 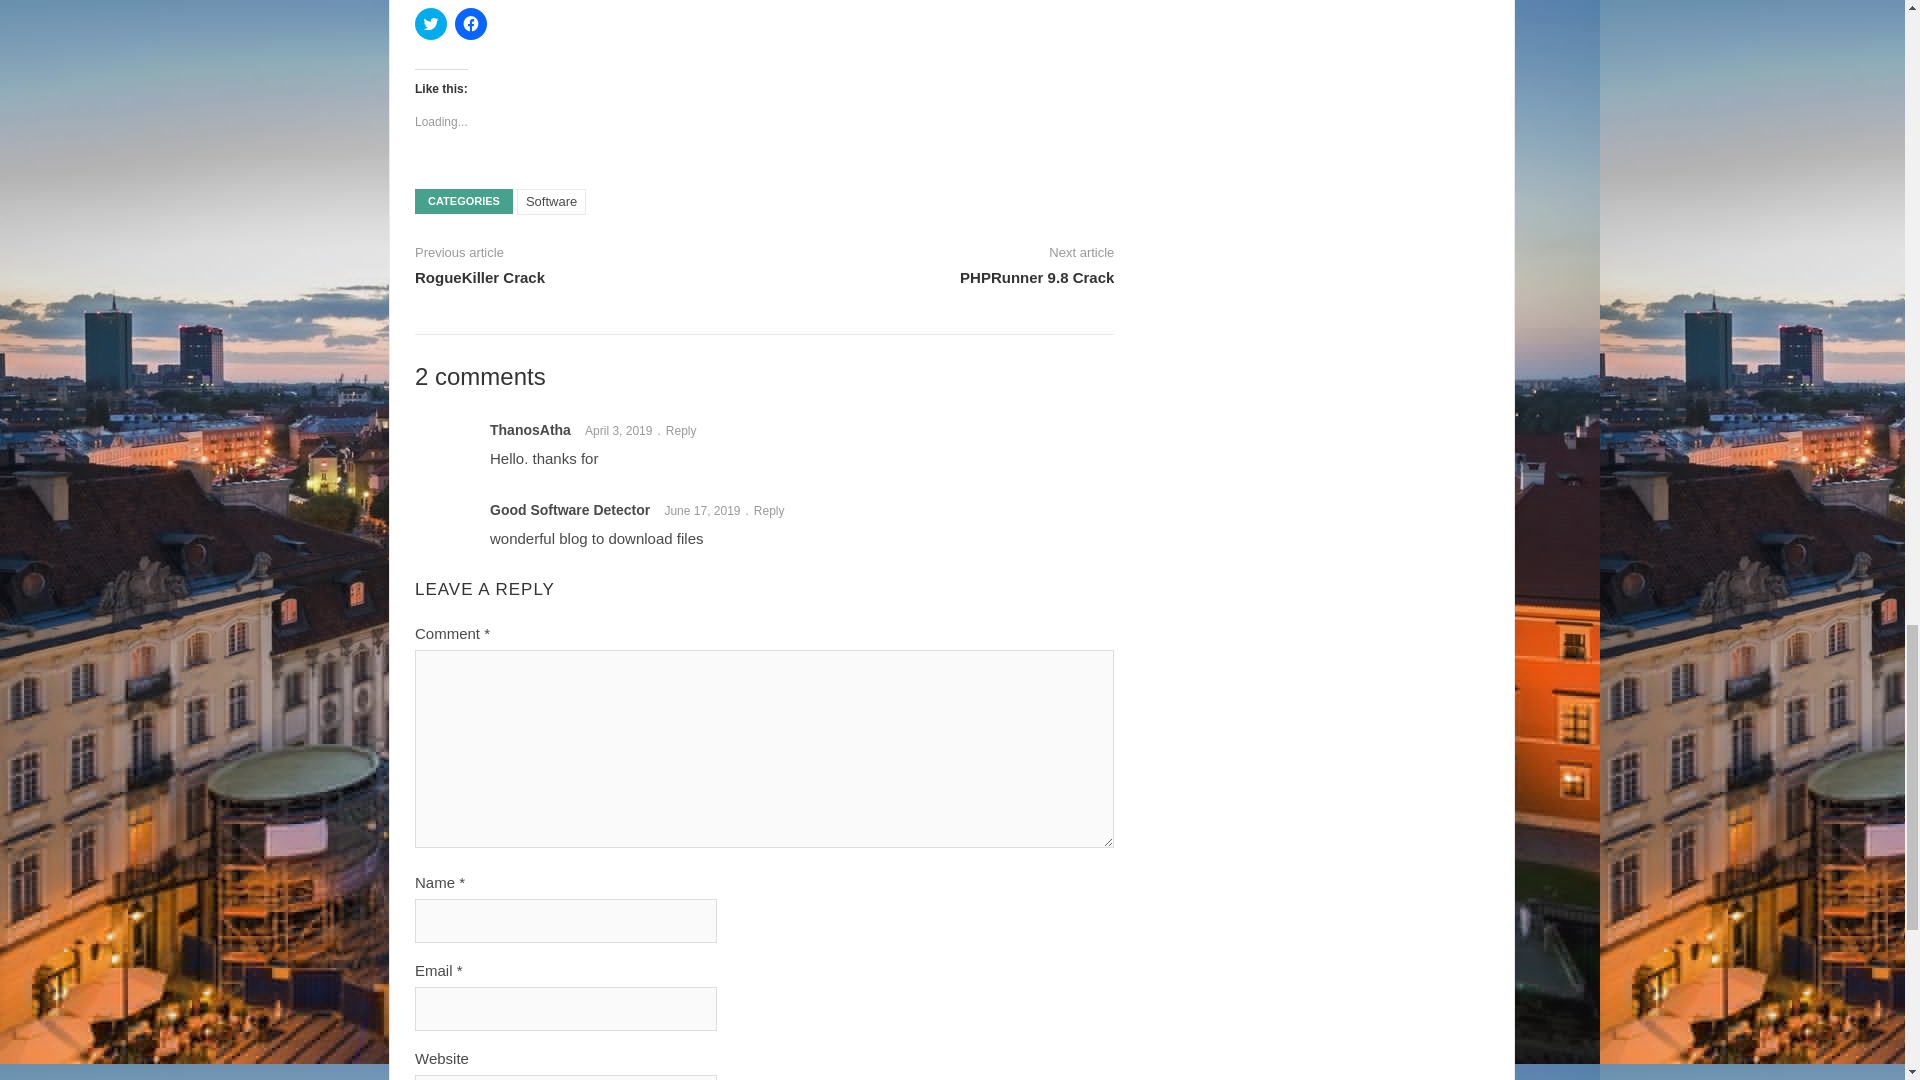 I want to click on RogueKiller Crack, so click(x=480, y=277).